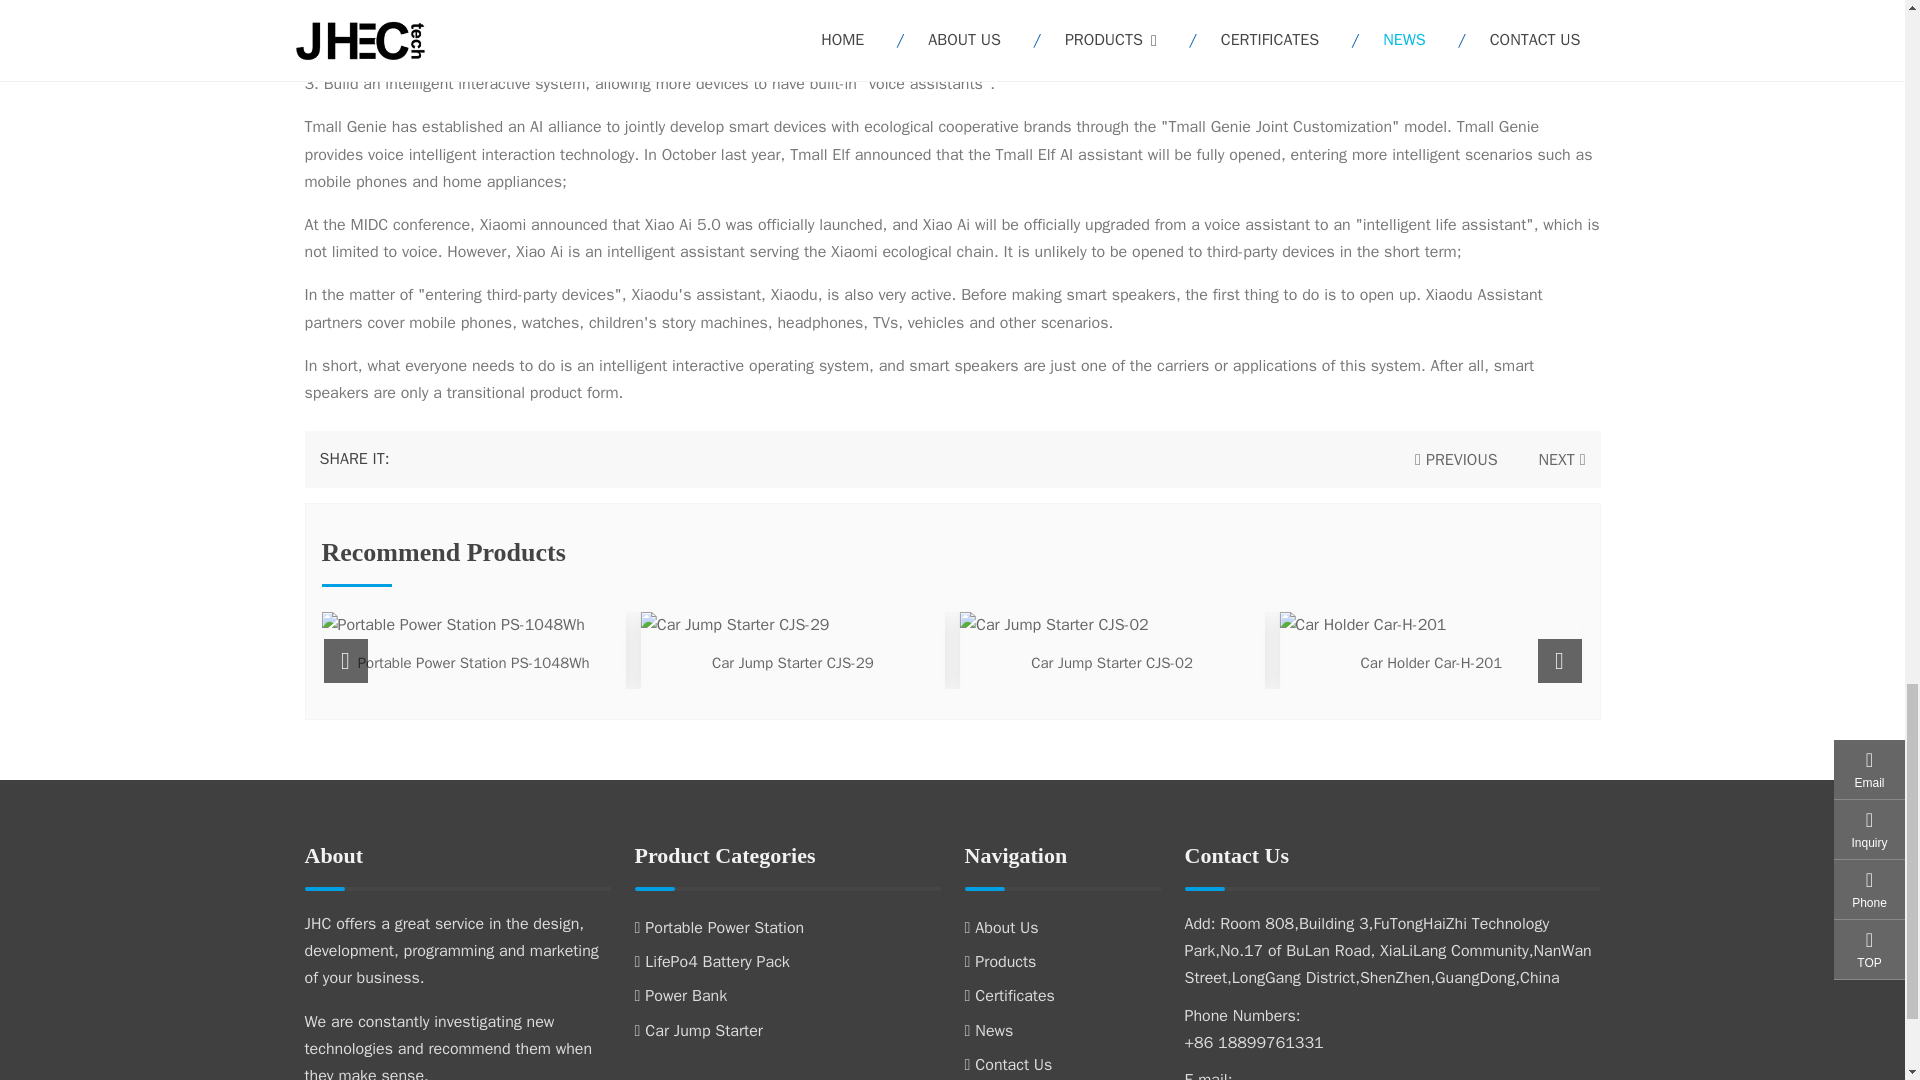 This screenshot has height=1080, width=1920. What do you see at coordinates (792, 662) in the screenshot?
I see `Car Jump Starter CJS-29` at bounding box center [792, 662].